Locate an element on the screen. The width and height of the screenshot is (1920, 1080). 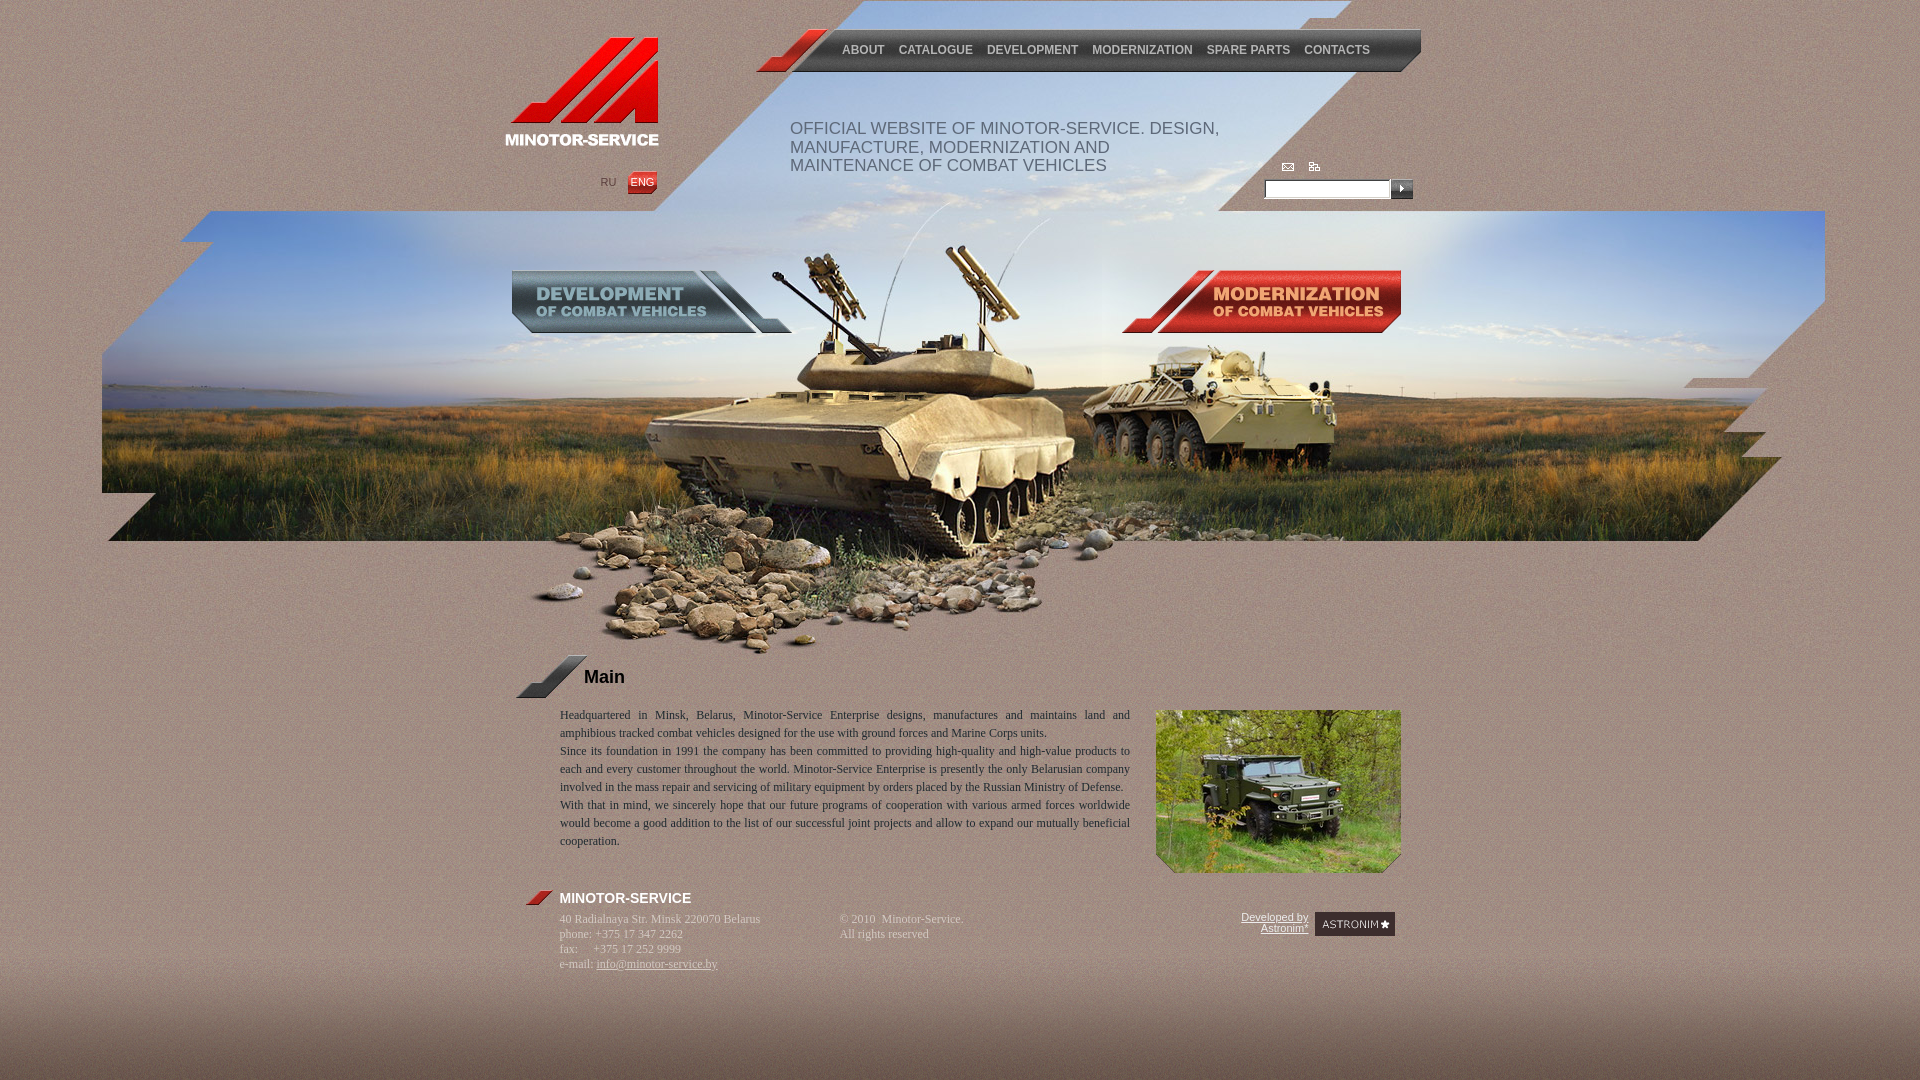
ABOUT is located at coordinates (864, 50).